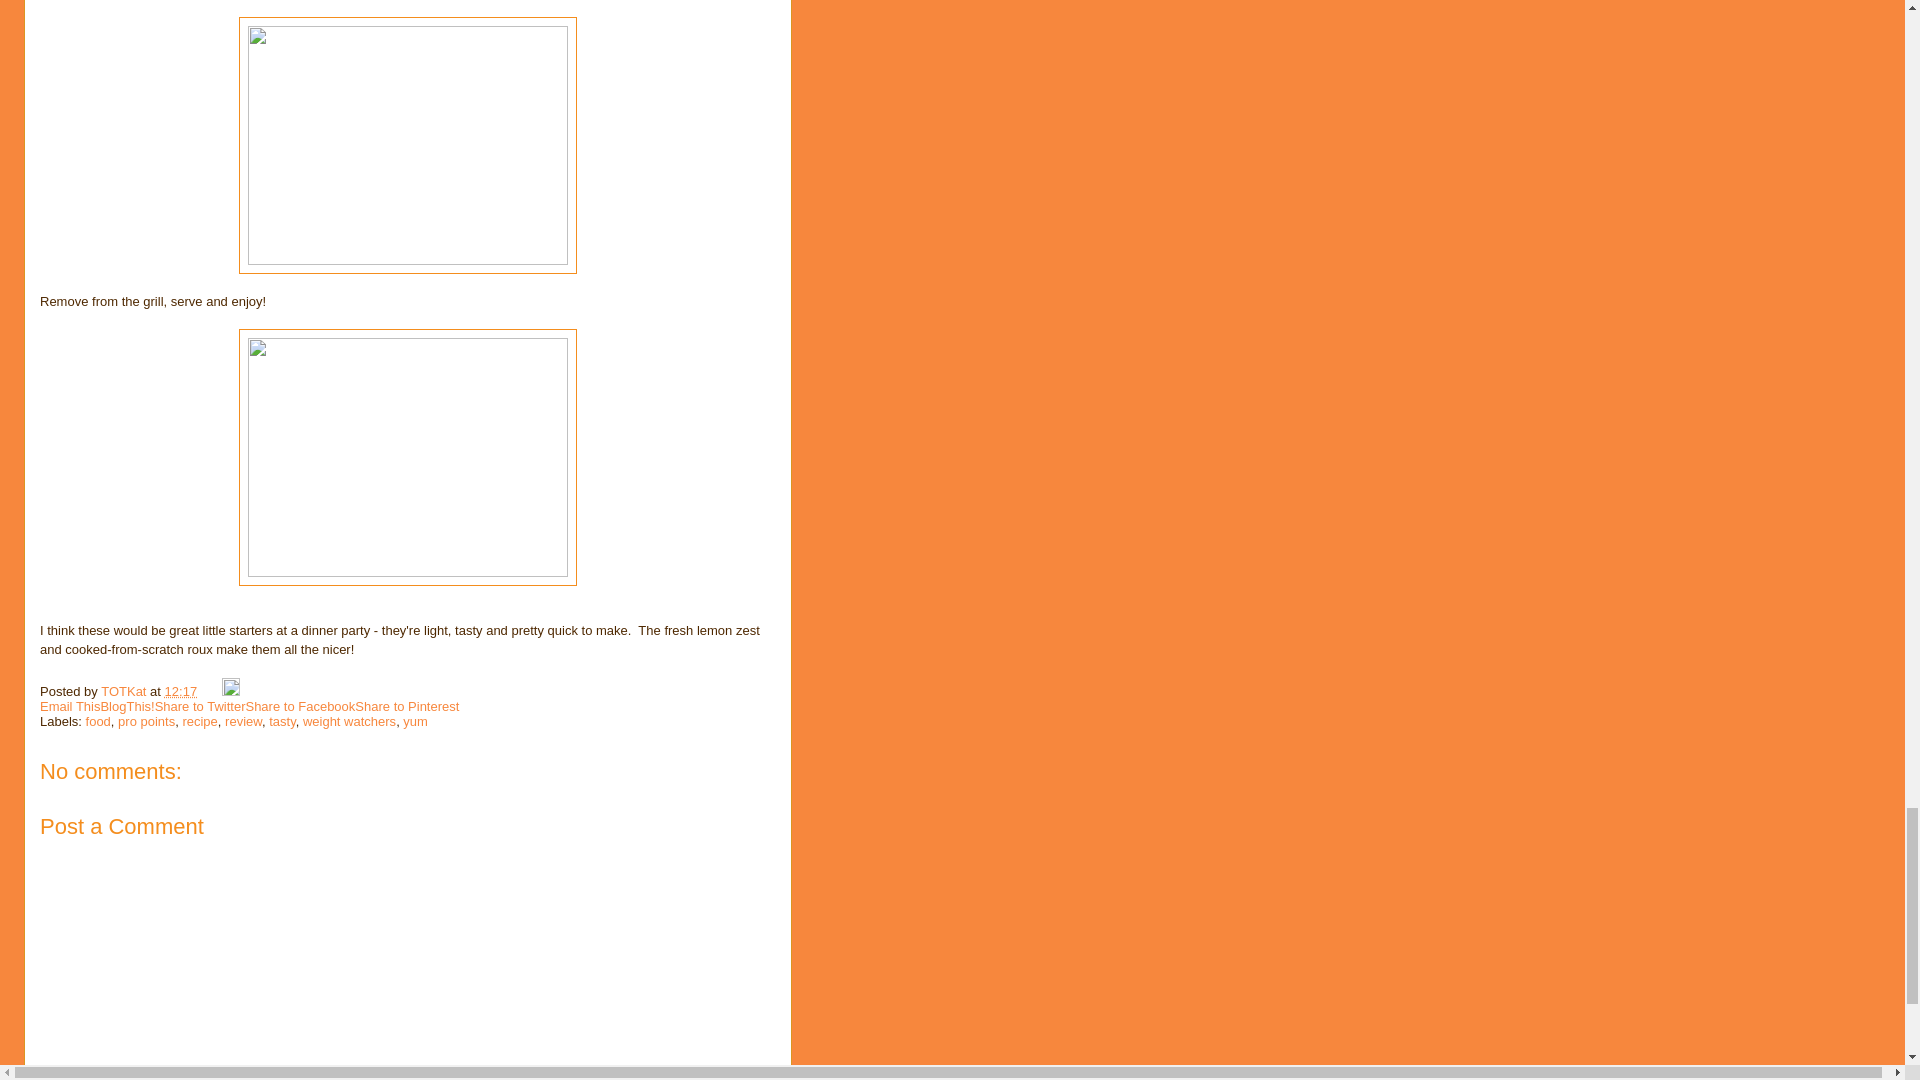 The height and width of the screenshot is (1080, 1920). What do you see at coordinates (199, 721) in the screenshot?
I see `recipe` at bounding box center [199, 721].